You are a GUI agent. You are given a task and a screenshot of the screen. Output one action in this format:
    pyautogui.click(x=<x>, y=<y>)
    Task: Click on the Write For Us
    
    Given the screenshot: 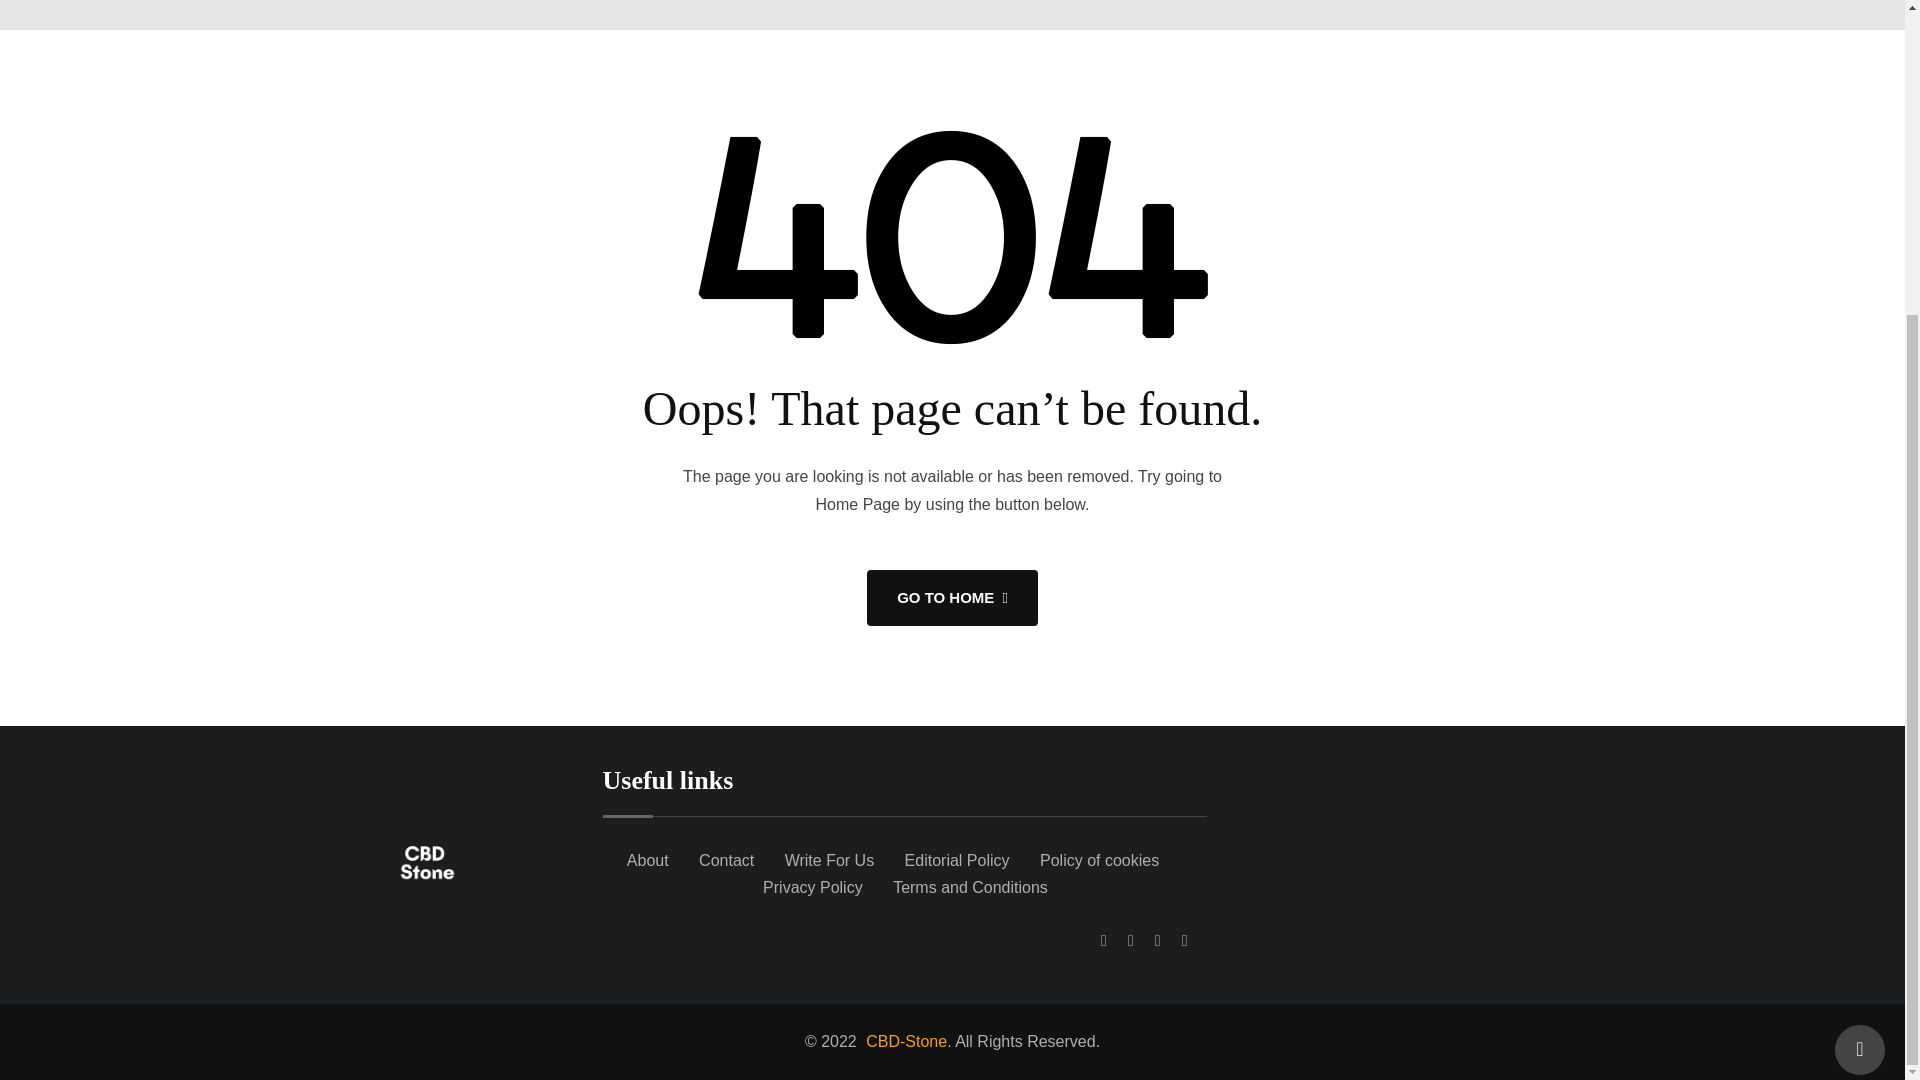 What is the action you would take?
    pyautogui.click(x=829, y=860)
    